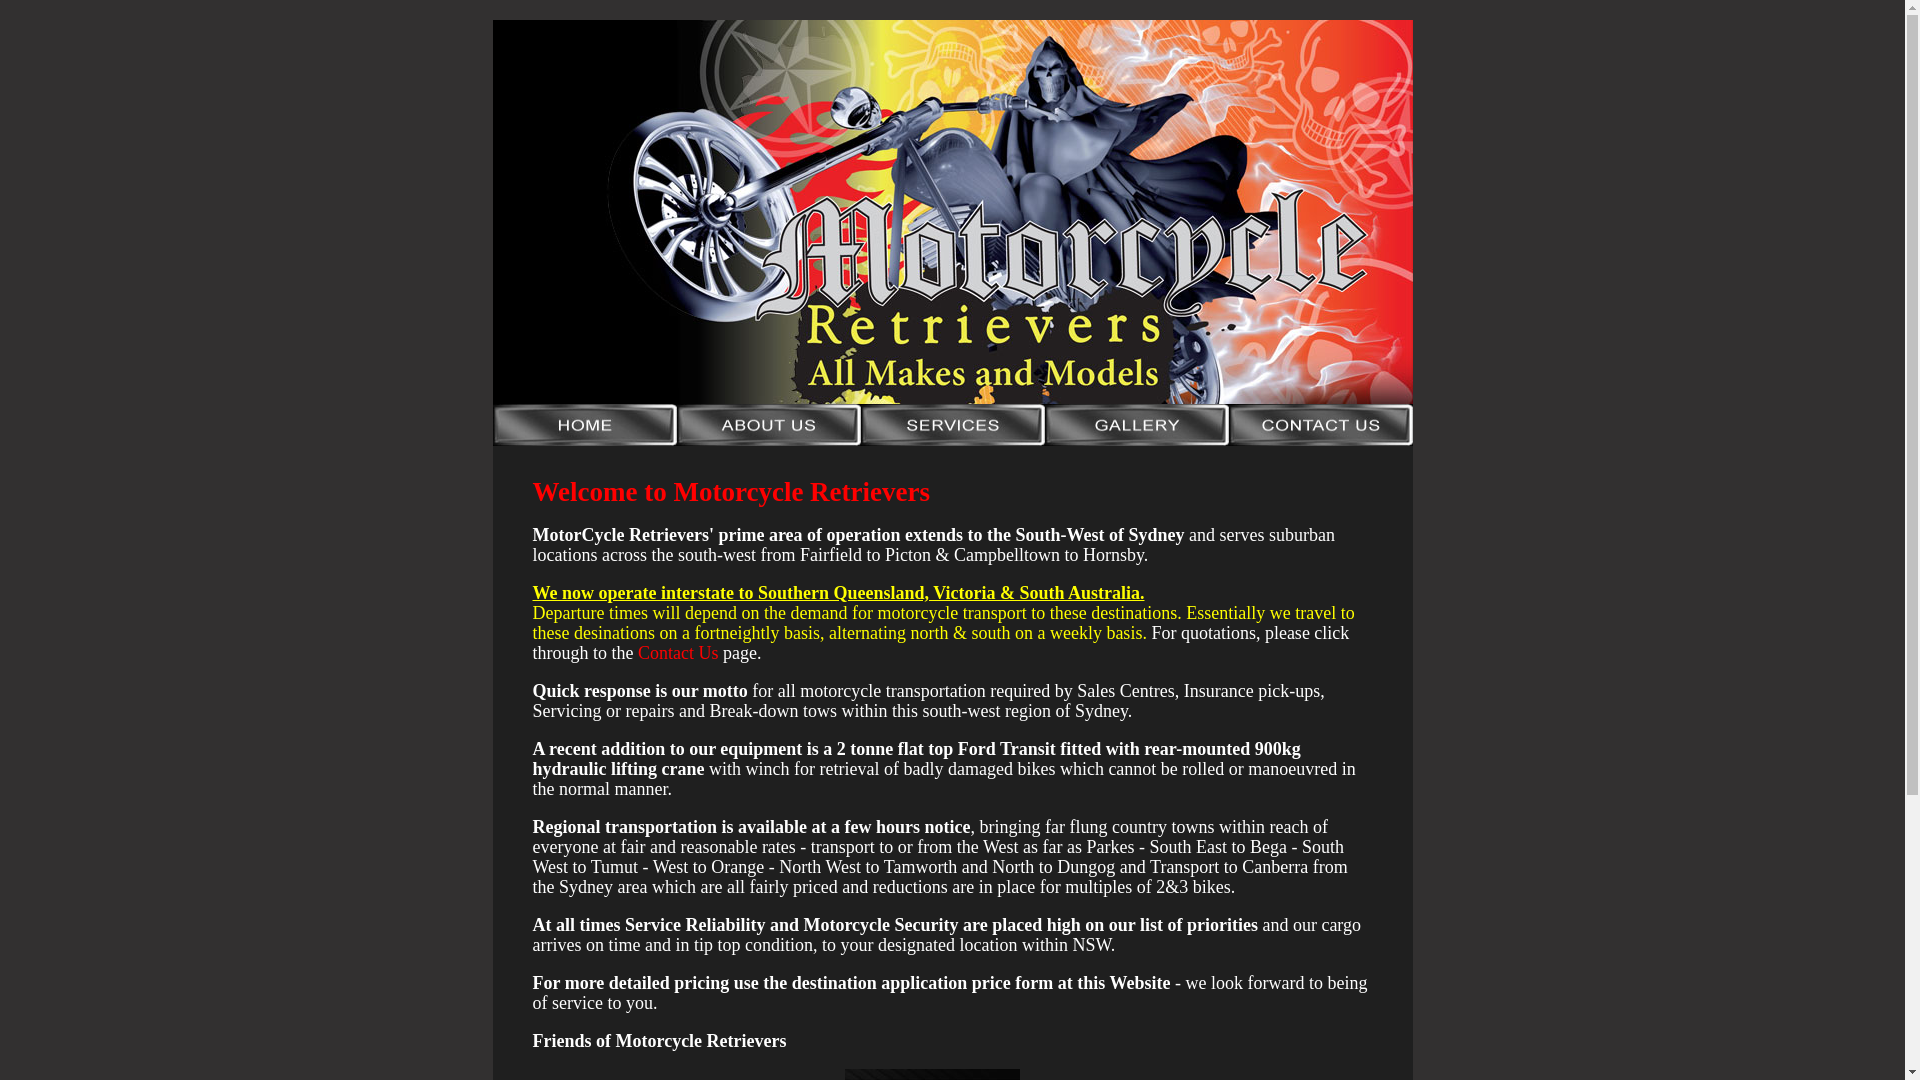 The height and width of the screenshot is (1080, 1920). I want to click on Contact Us, so click(678, 653).